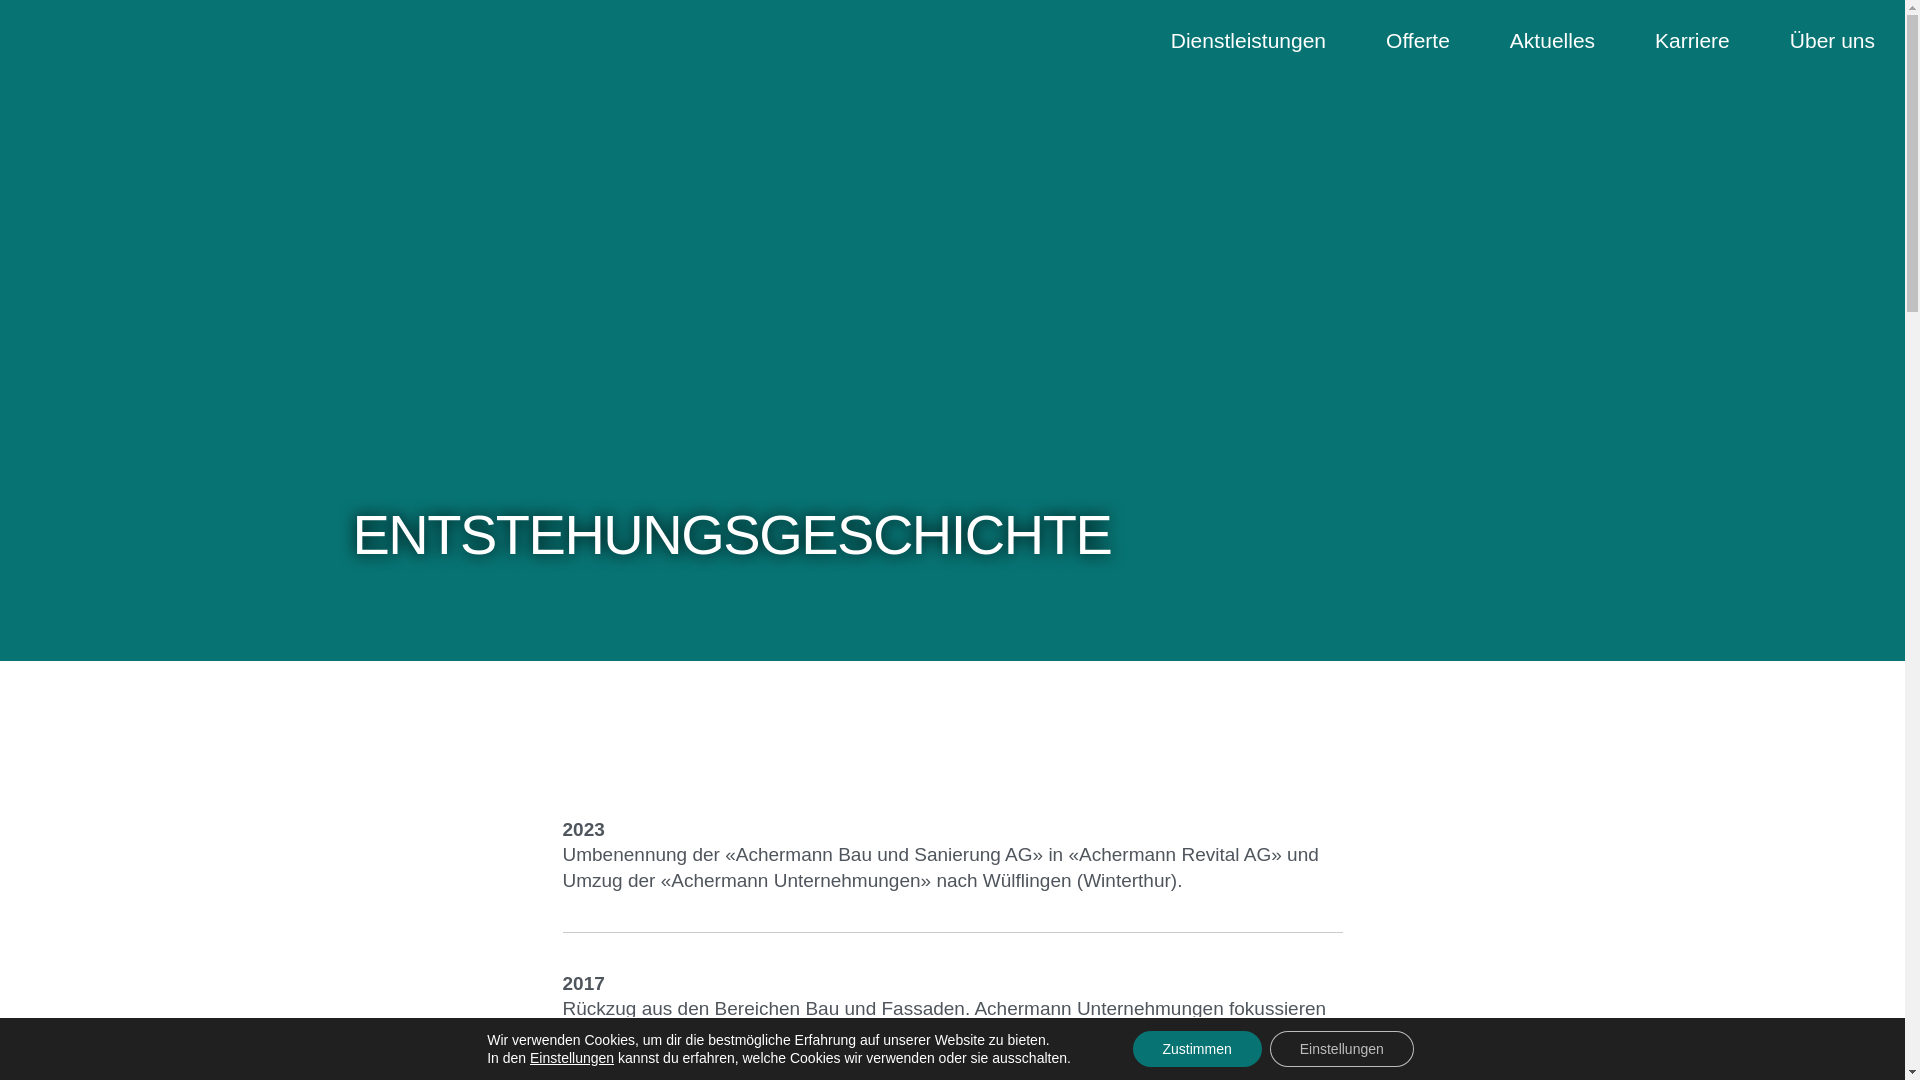  What do you see at coordinates (572, 1058) in the screenshot?
I see `Einstellungen` at bounding box center [572, 1058].